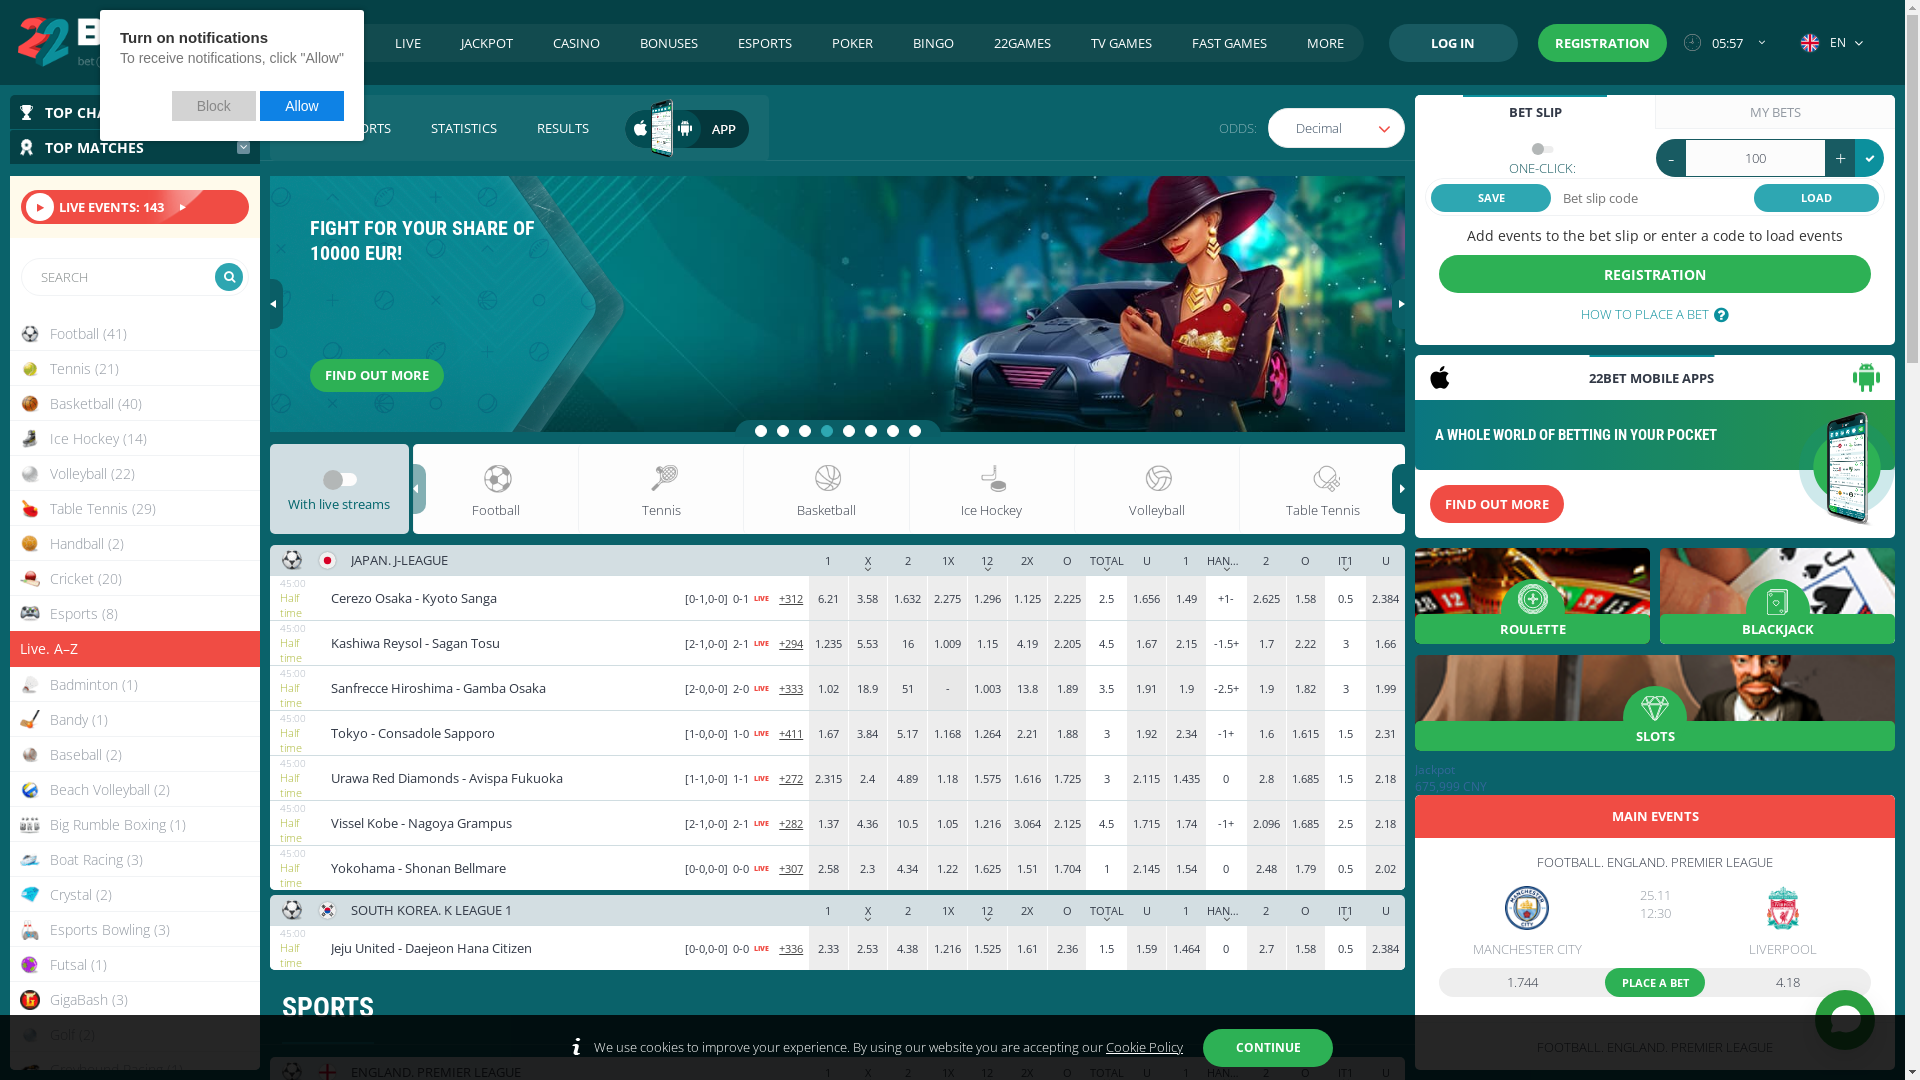 This screenshot has height=1080, width=1920. I want to click on Volleyball
(21), so click(135, 474).